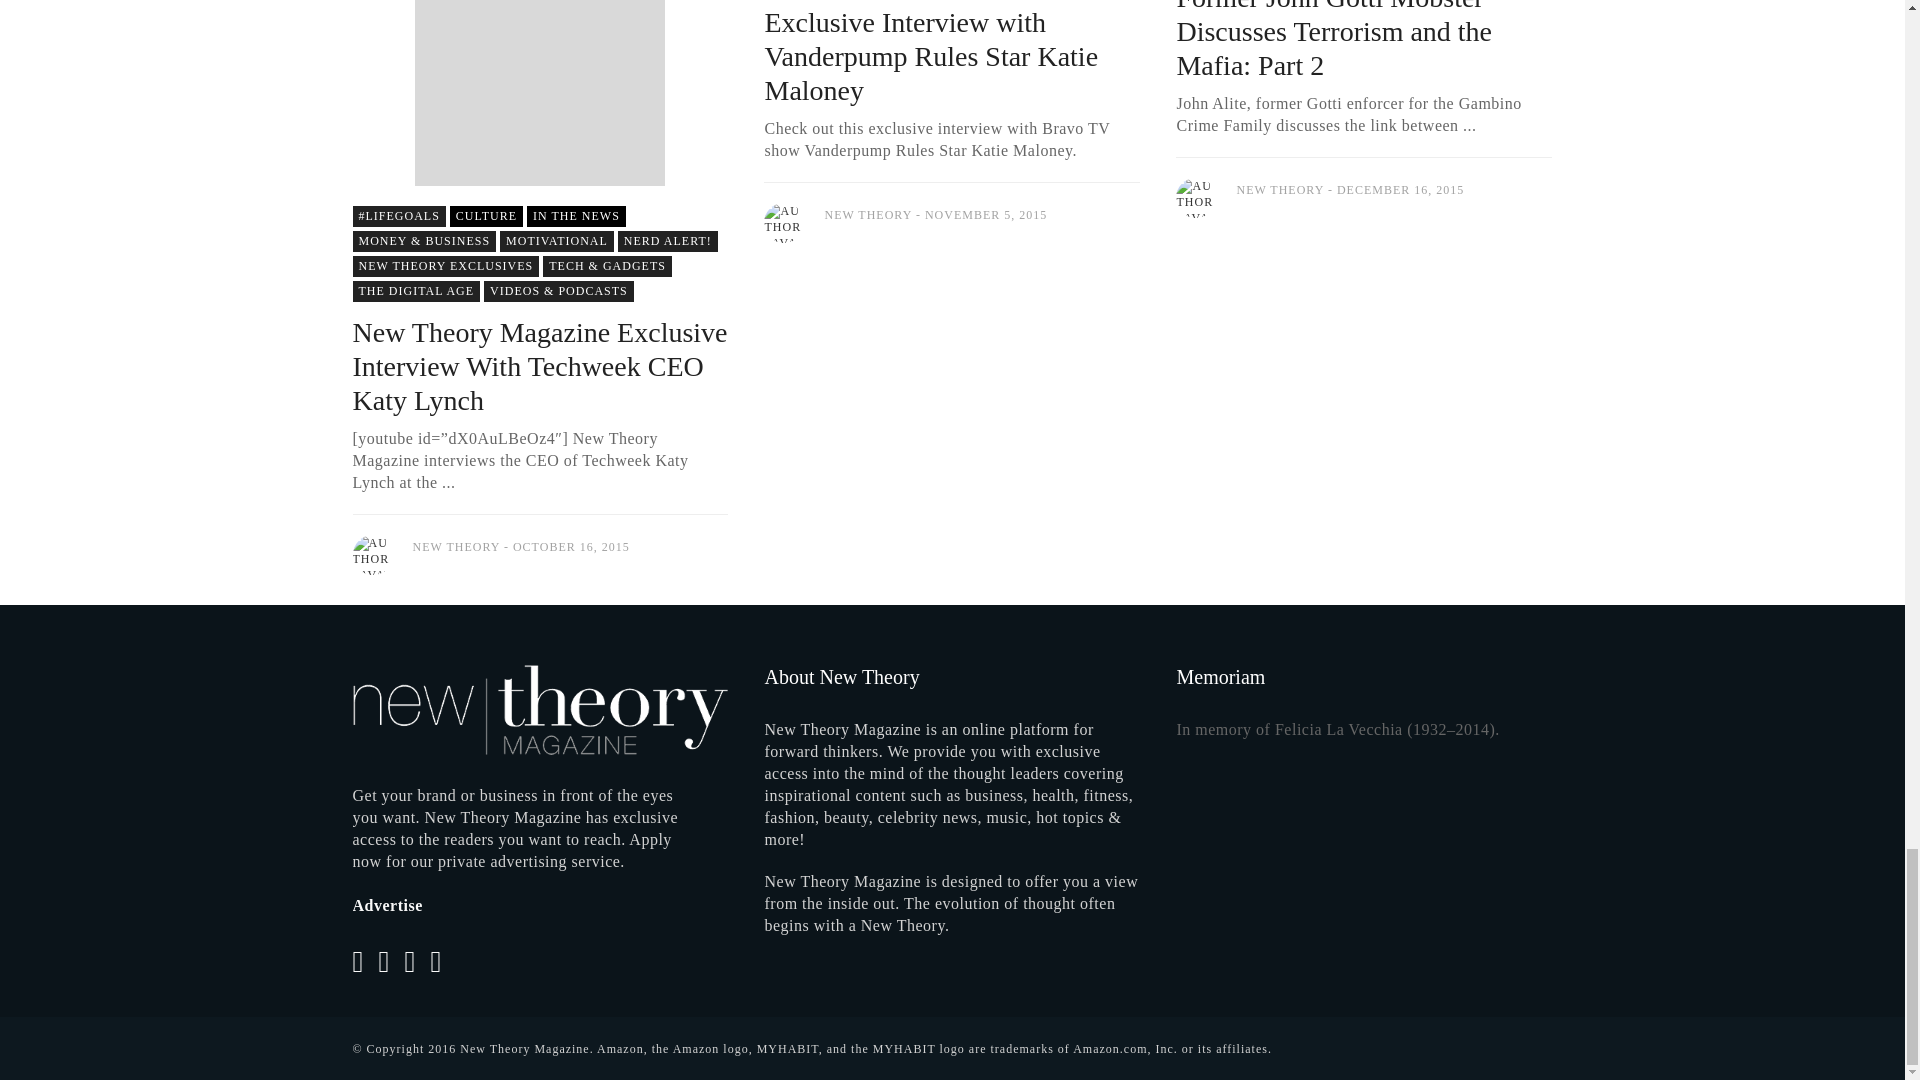 This screenshot has width=1920, height=1080. Describe the element at coordinates (423, 241) in the screenshot. I see `View all posts in 144` at that location.